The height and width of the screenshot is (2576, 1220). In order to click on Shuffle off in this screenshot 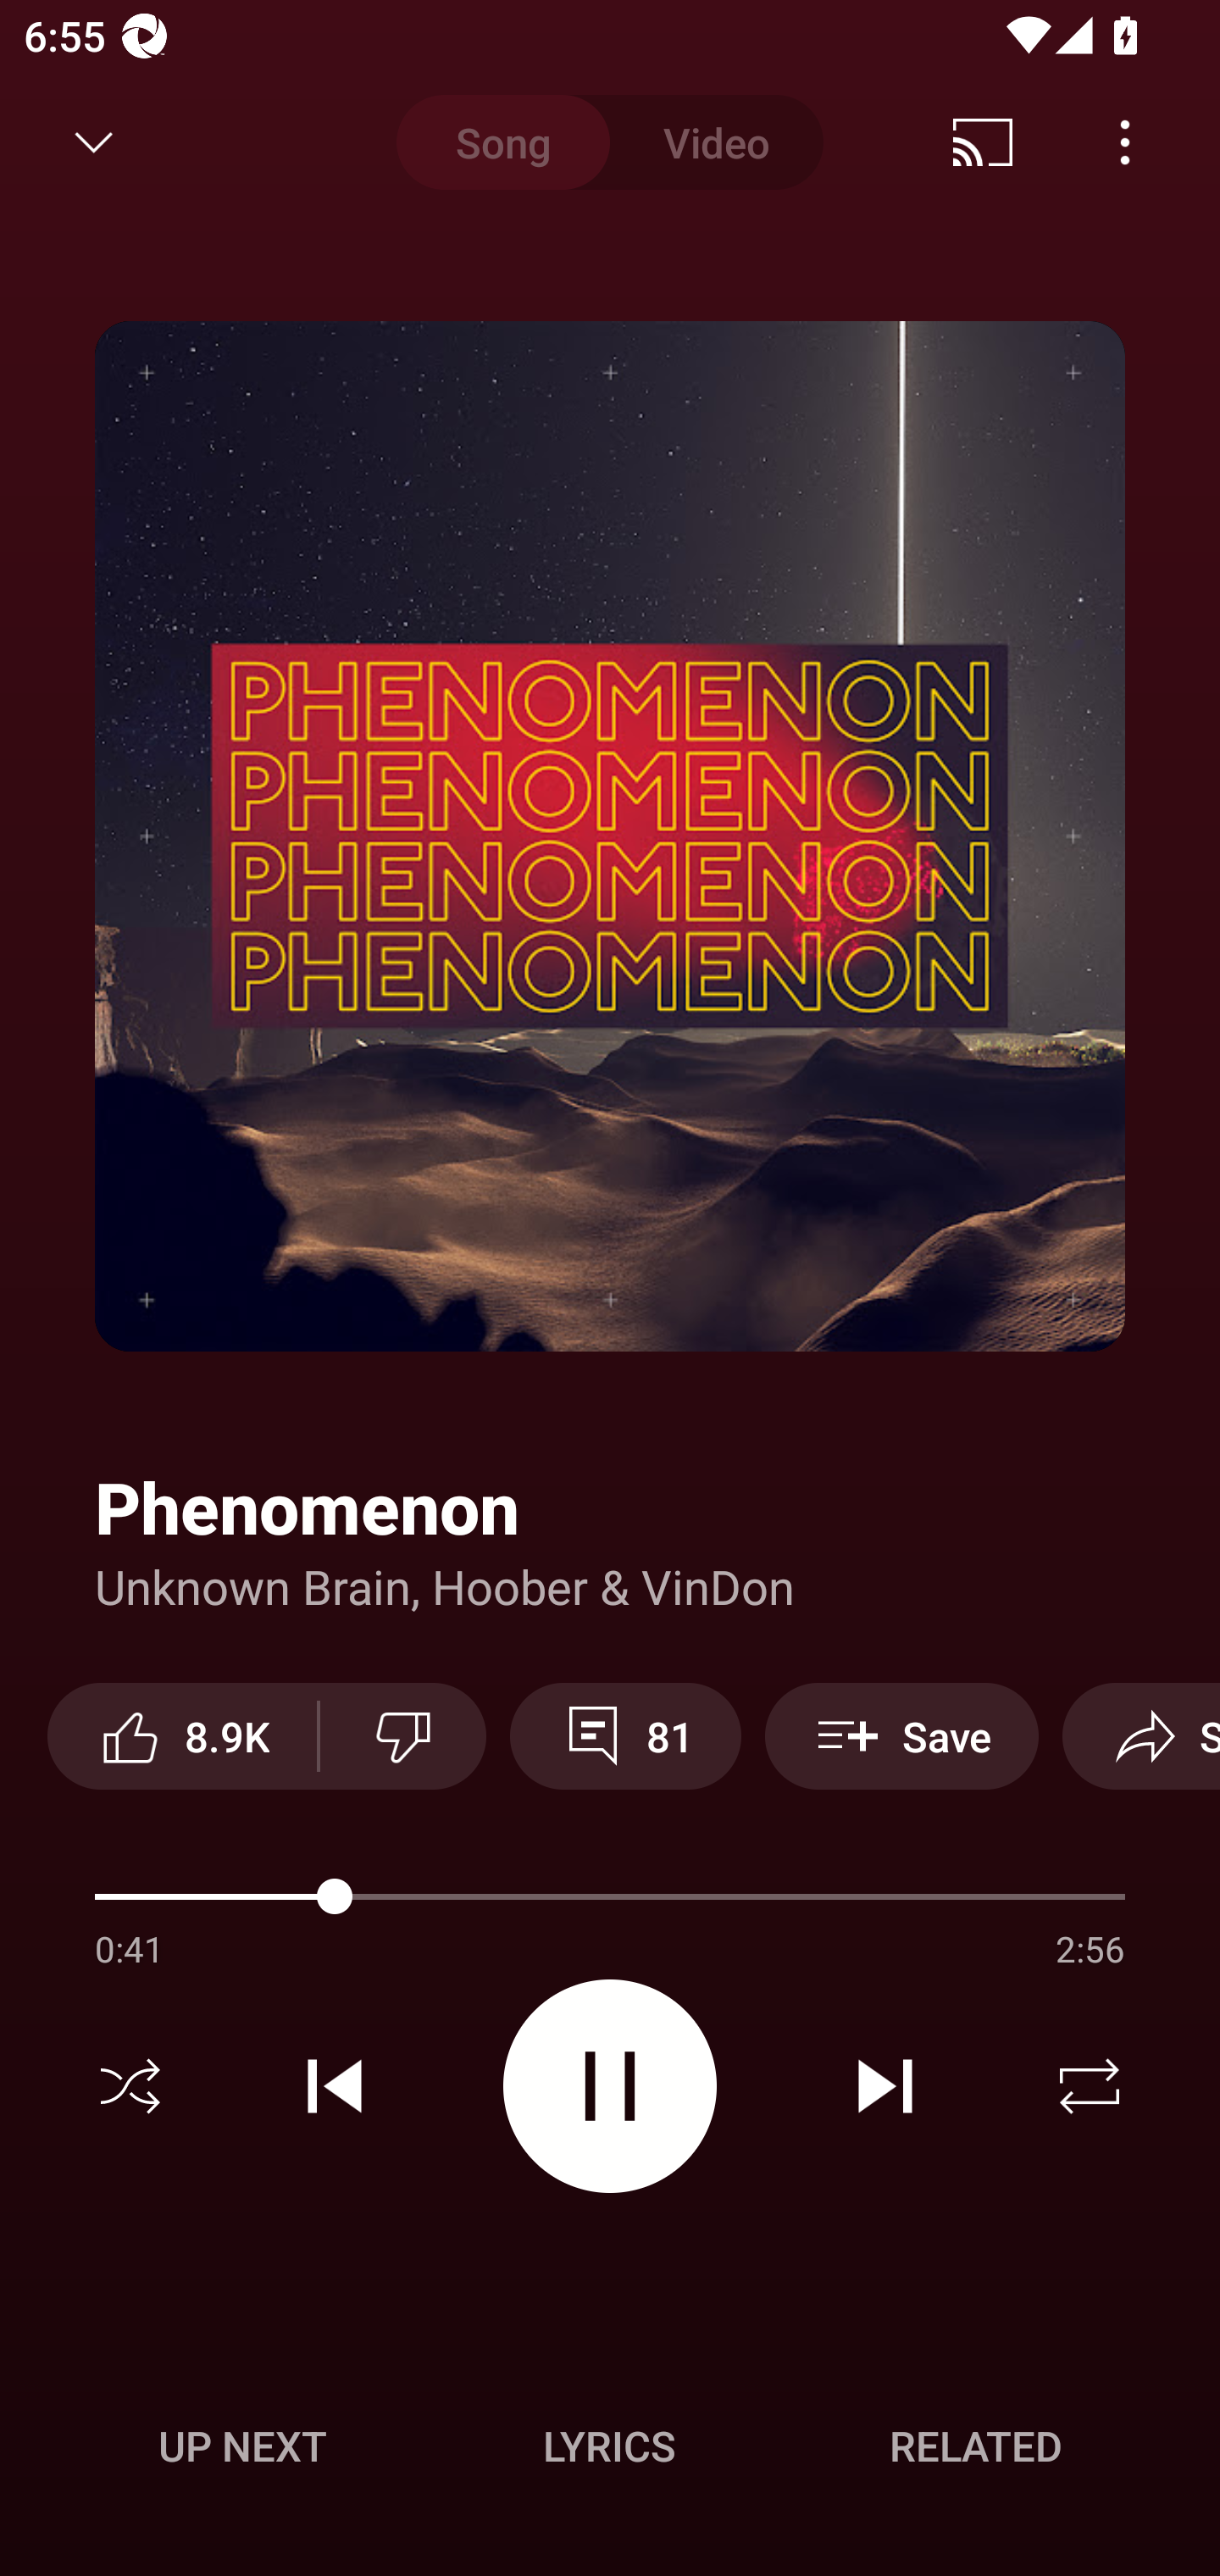, I will do `click(130, 2086)`.